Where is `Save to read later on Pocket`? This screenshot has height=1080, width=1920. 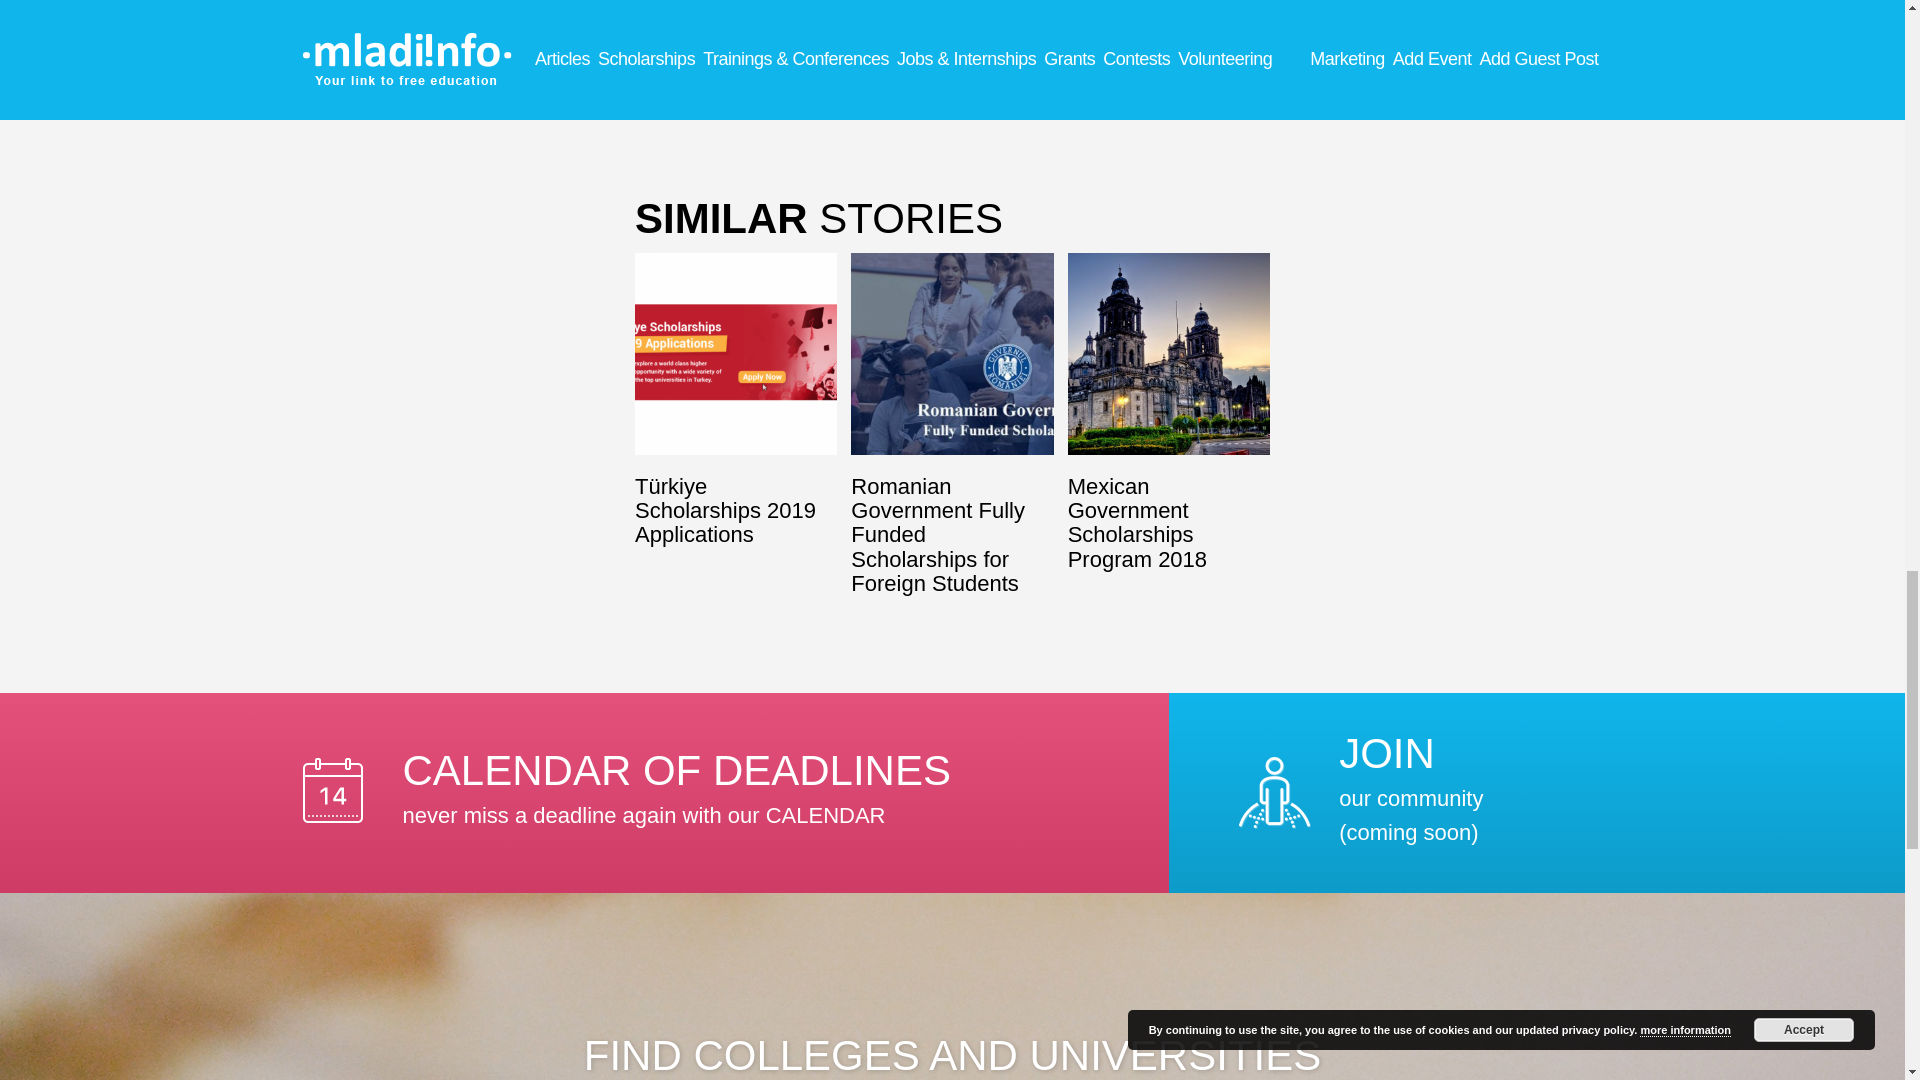 Save to read later on Pocket is located at coordinates (700, 82).